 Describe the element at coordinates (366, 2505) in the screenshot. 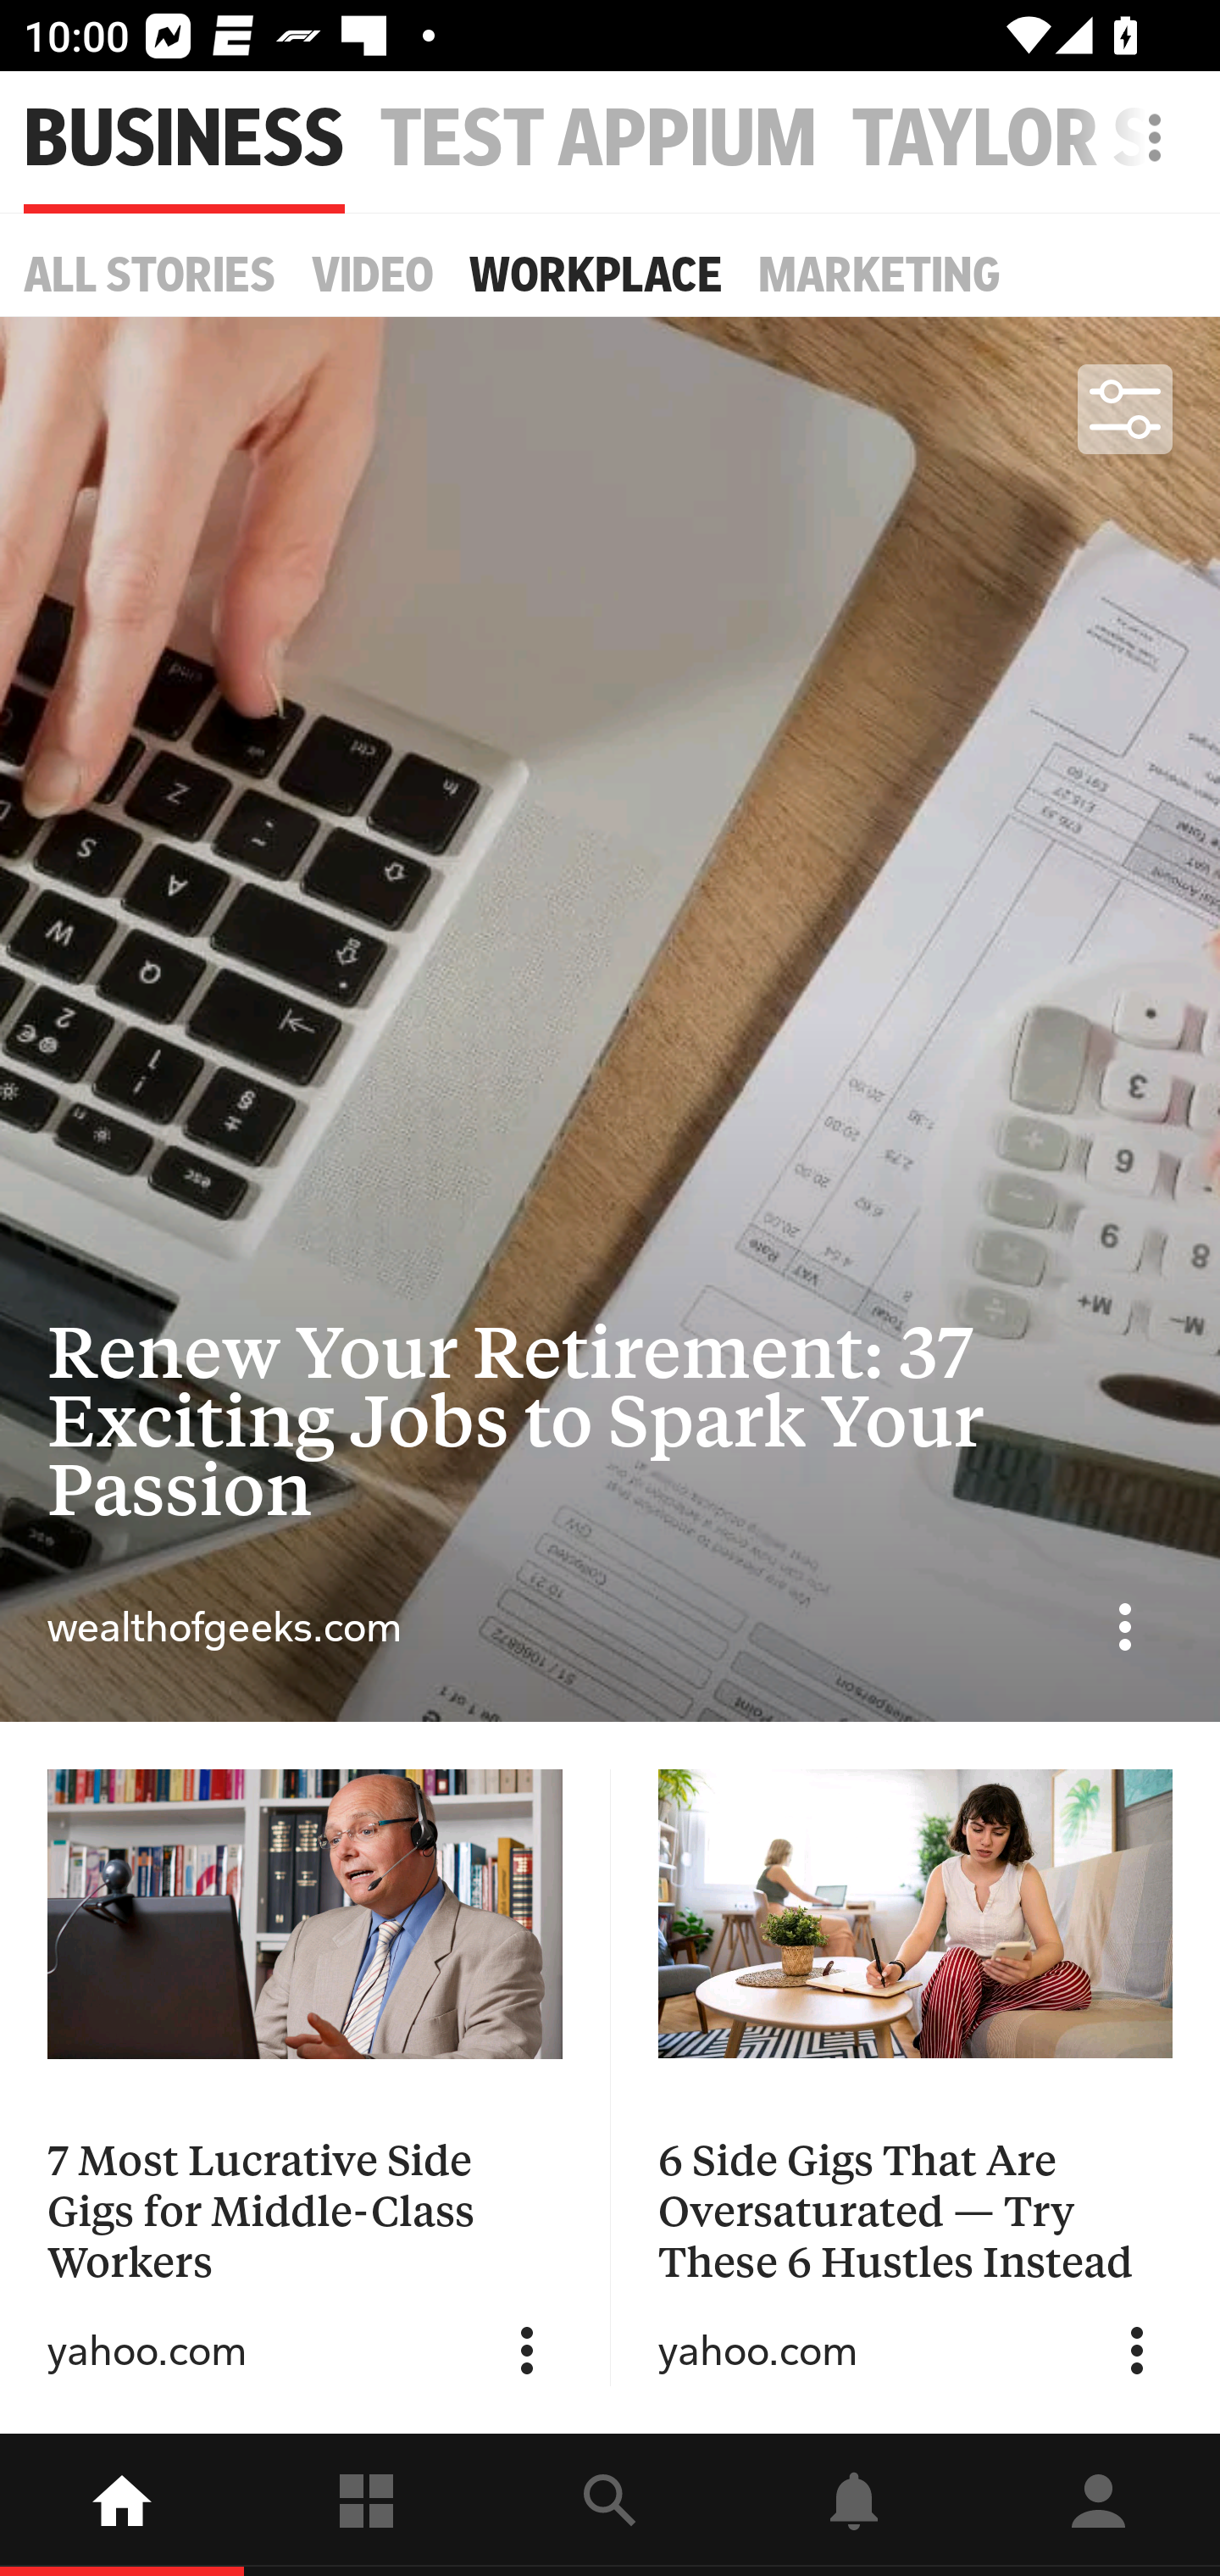

I see `Following` at that location.